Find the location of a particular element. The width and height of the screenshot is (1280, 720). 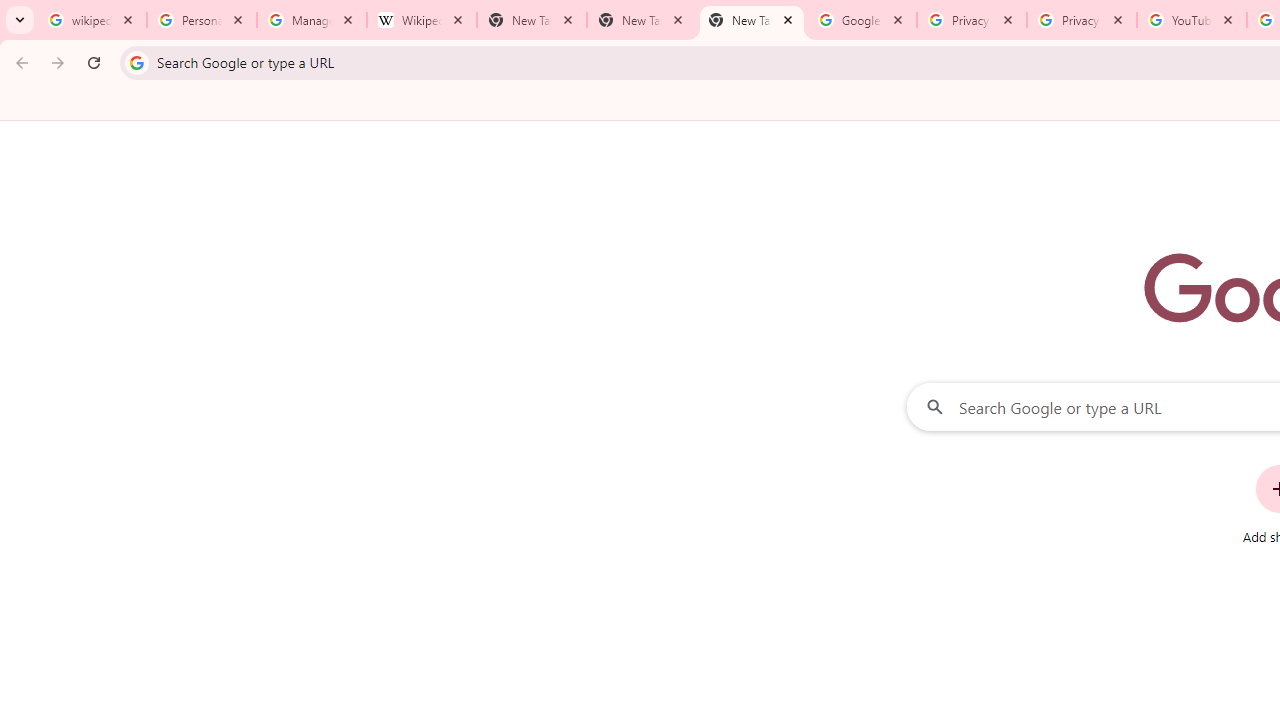

Google Drive: Sign-in is located at coordinates (861, 20).